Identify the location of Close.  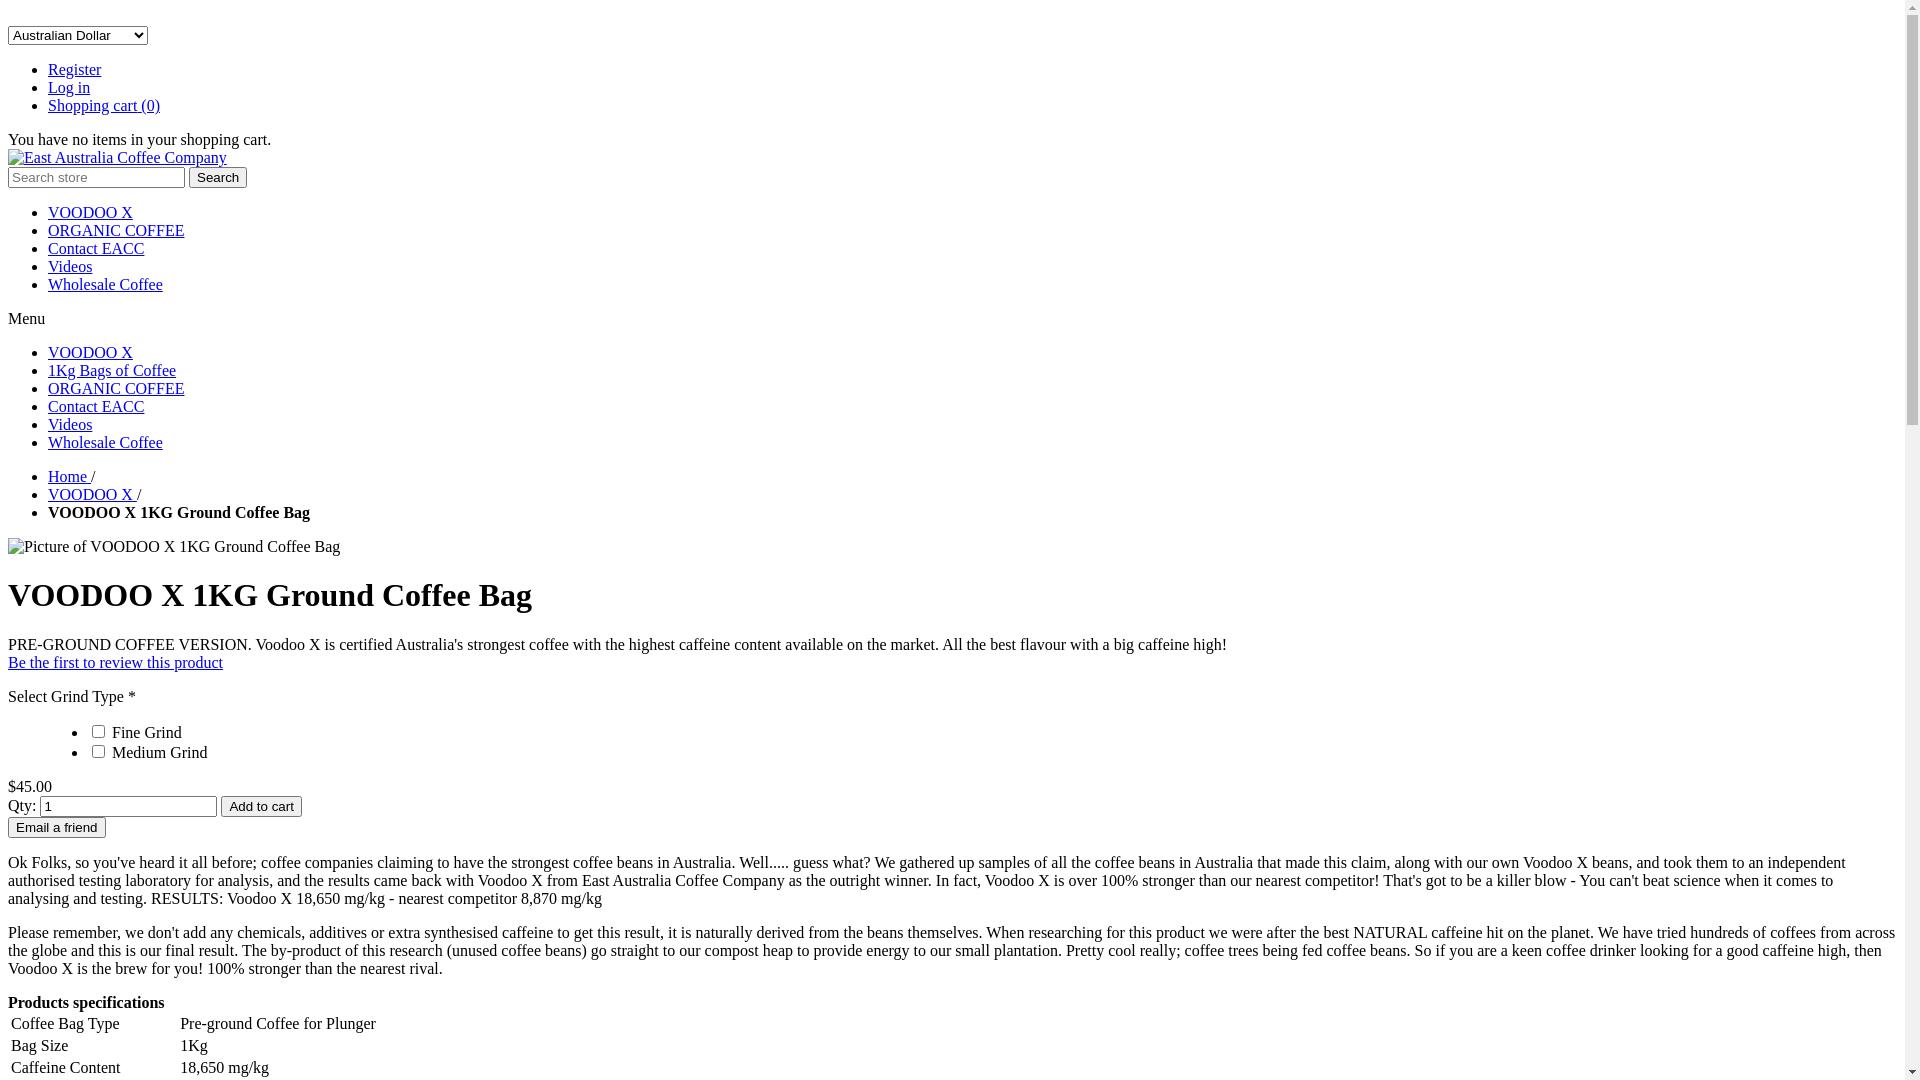
(10, 16).